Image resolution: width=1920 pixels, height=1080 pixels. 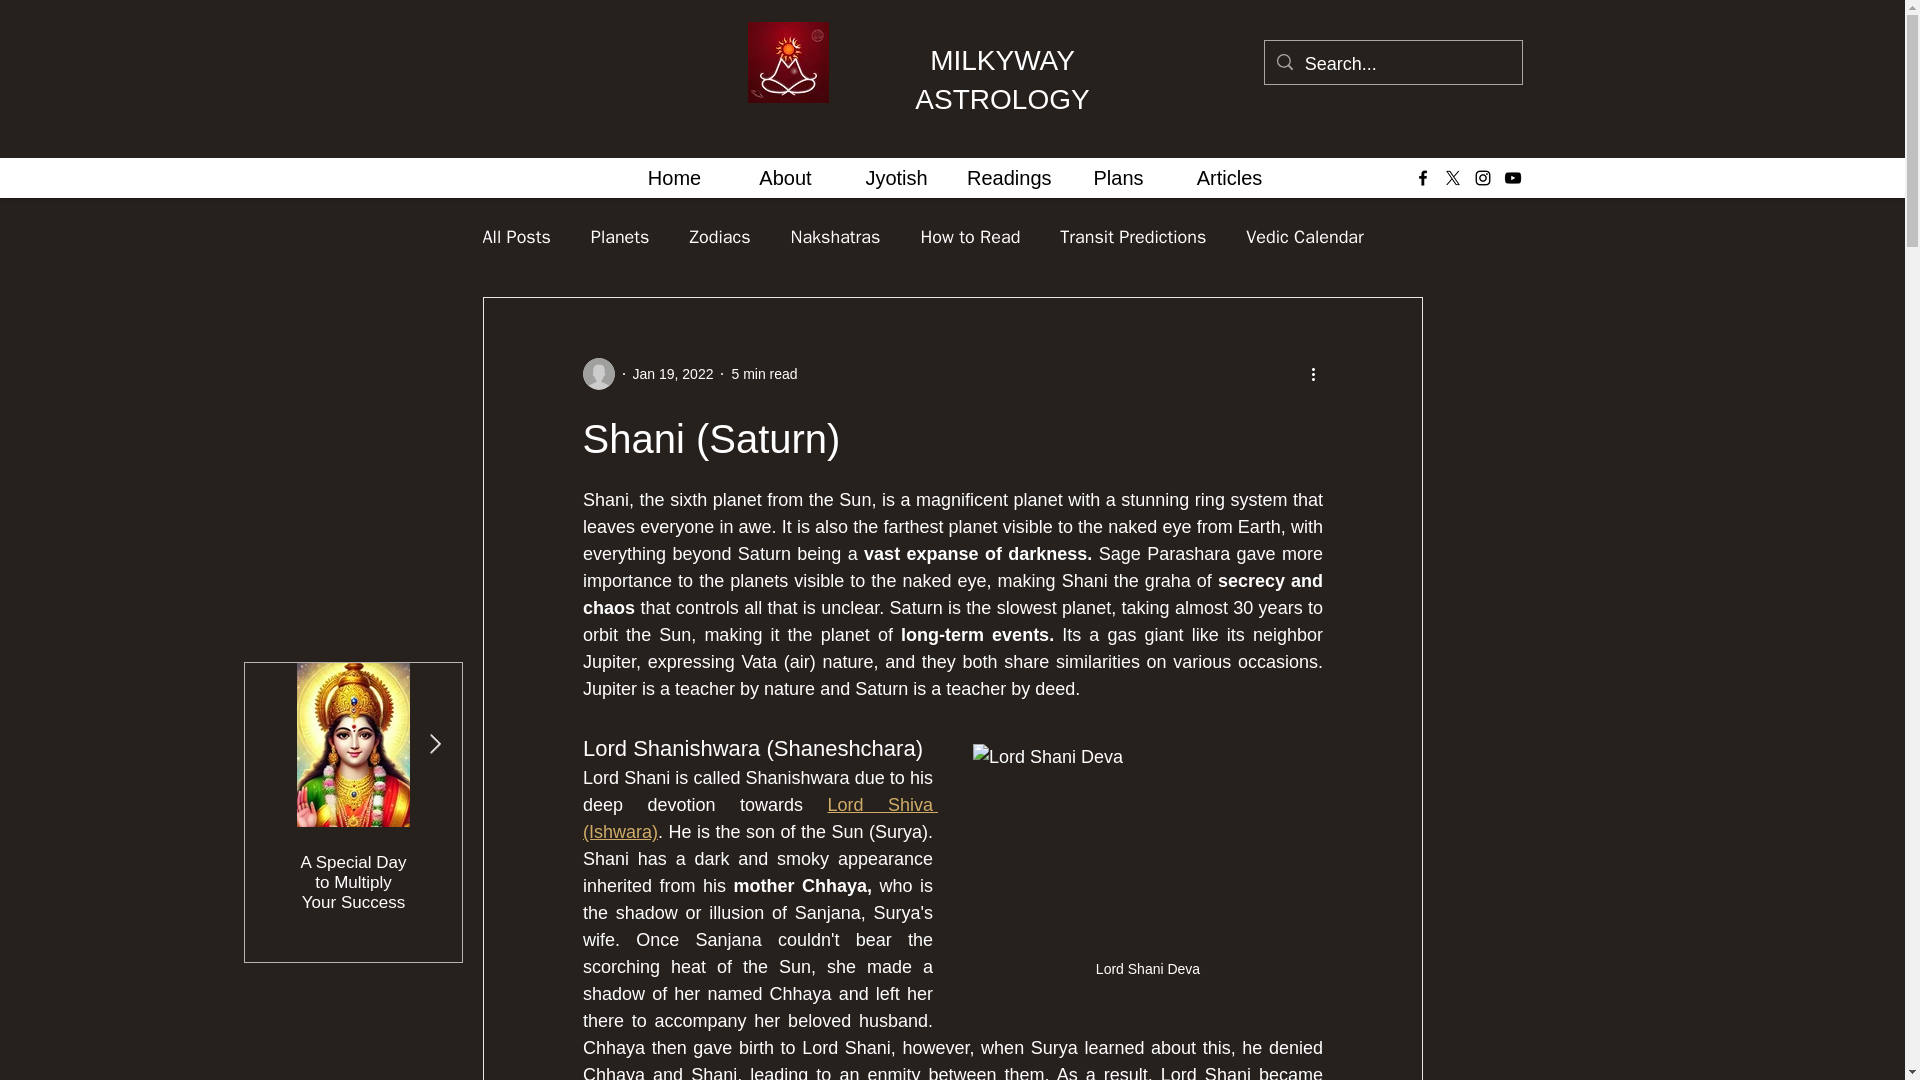 I want to click on About, so click(x=784, y=178).